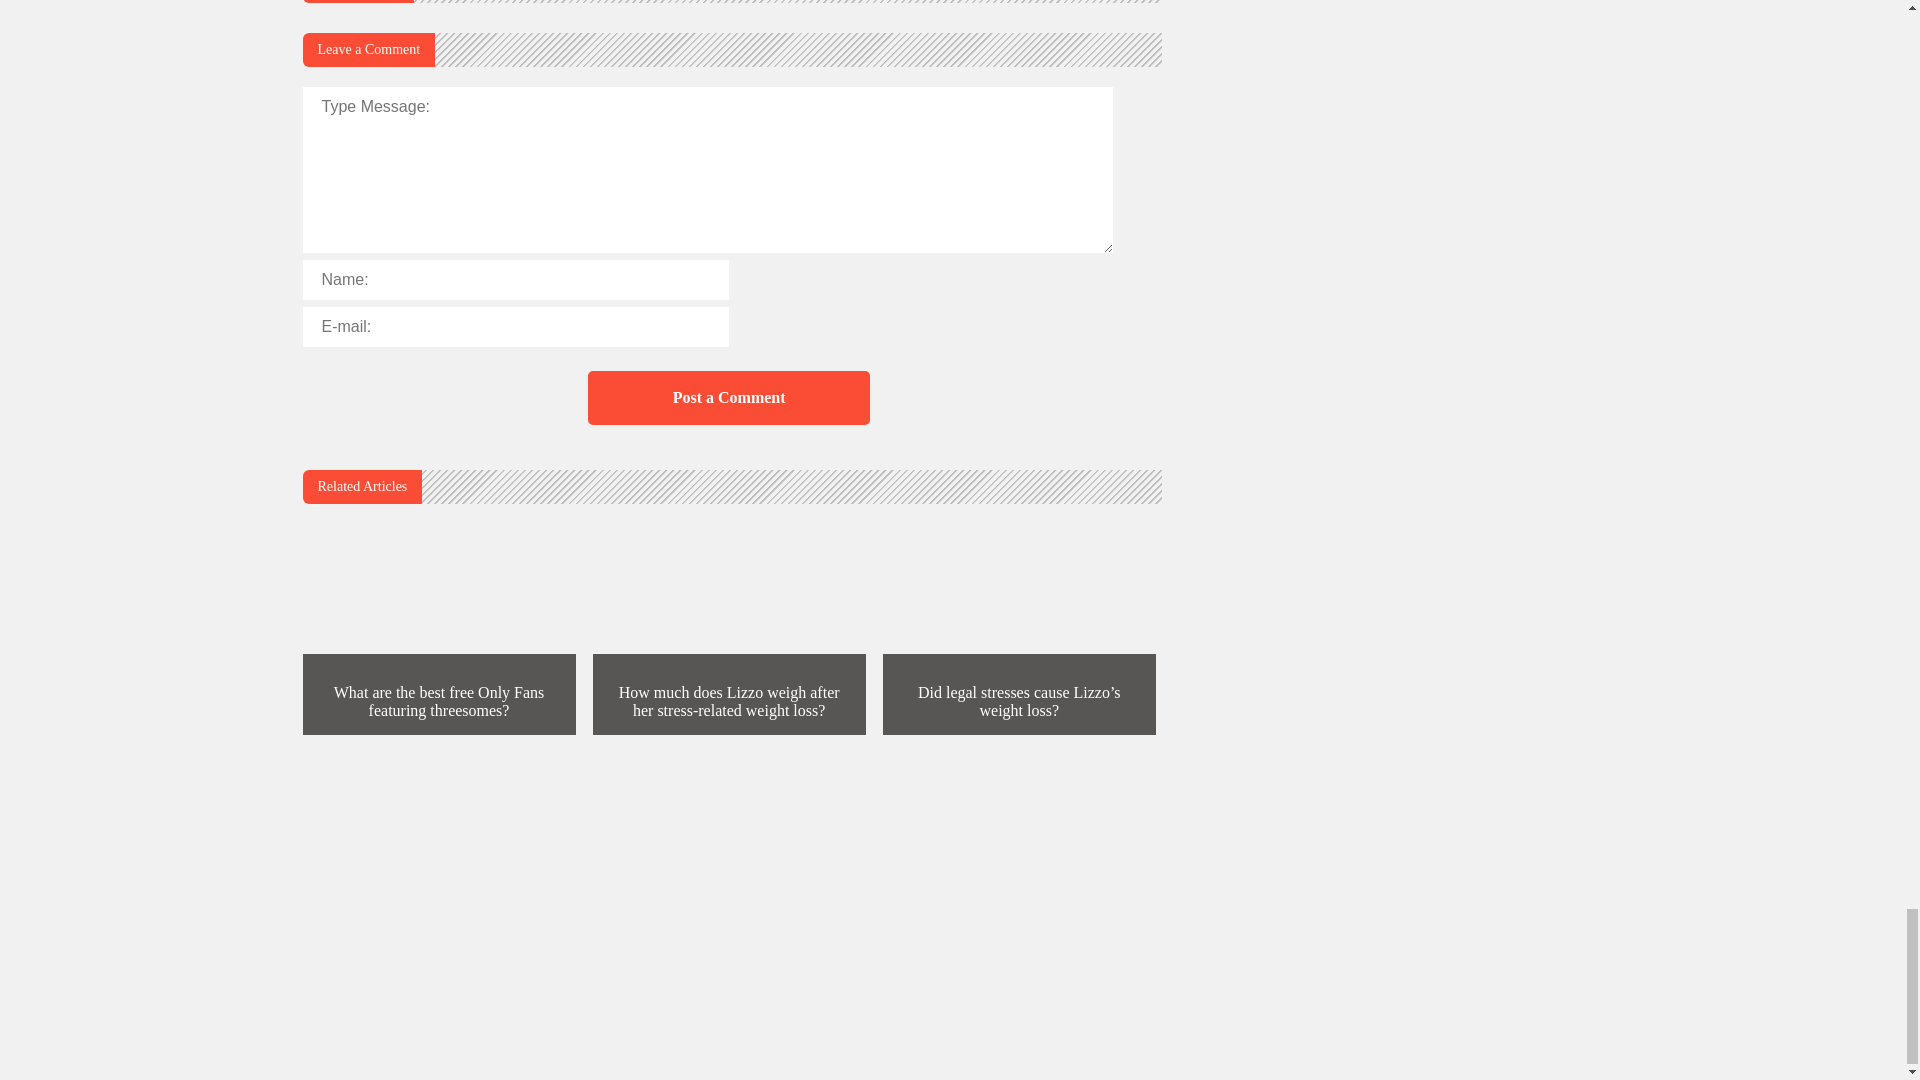 The width and height of the screenshot is (1920, 1080). What do you see at coordinates (728, 398) in the screenshot?
I see `Post a Comment` at bounding box center [728, 398].